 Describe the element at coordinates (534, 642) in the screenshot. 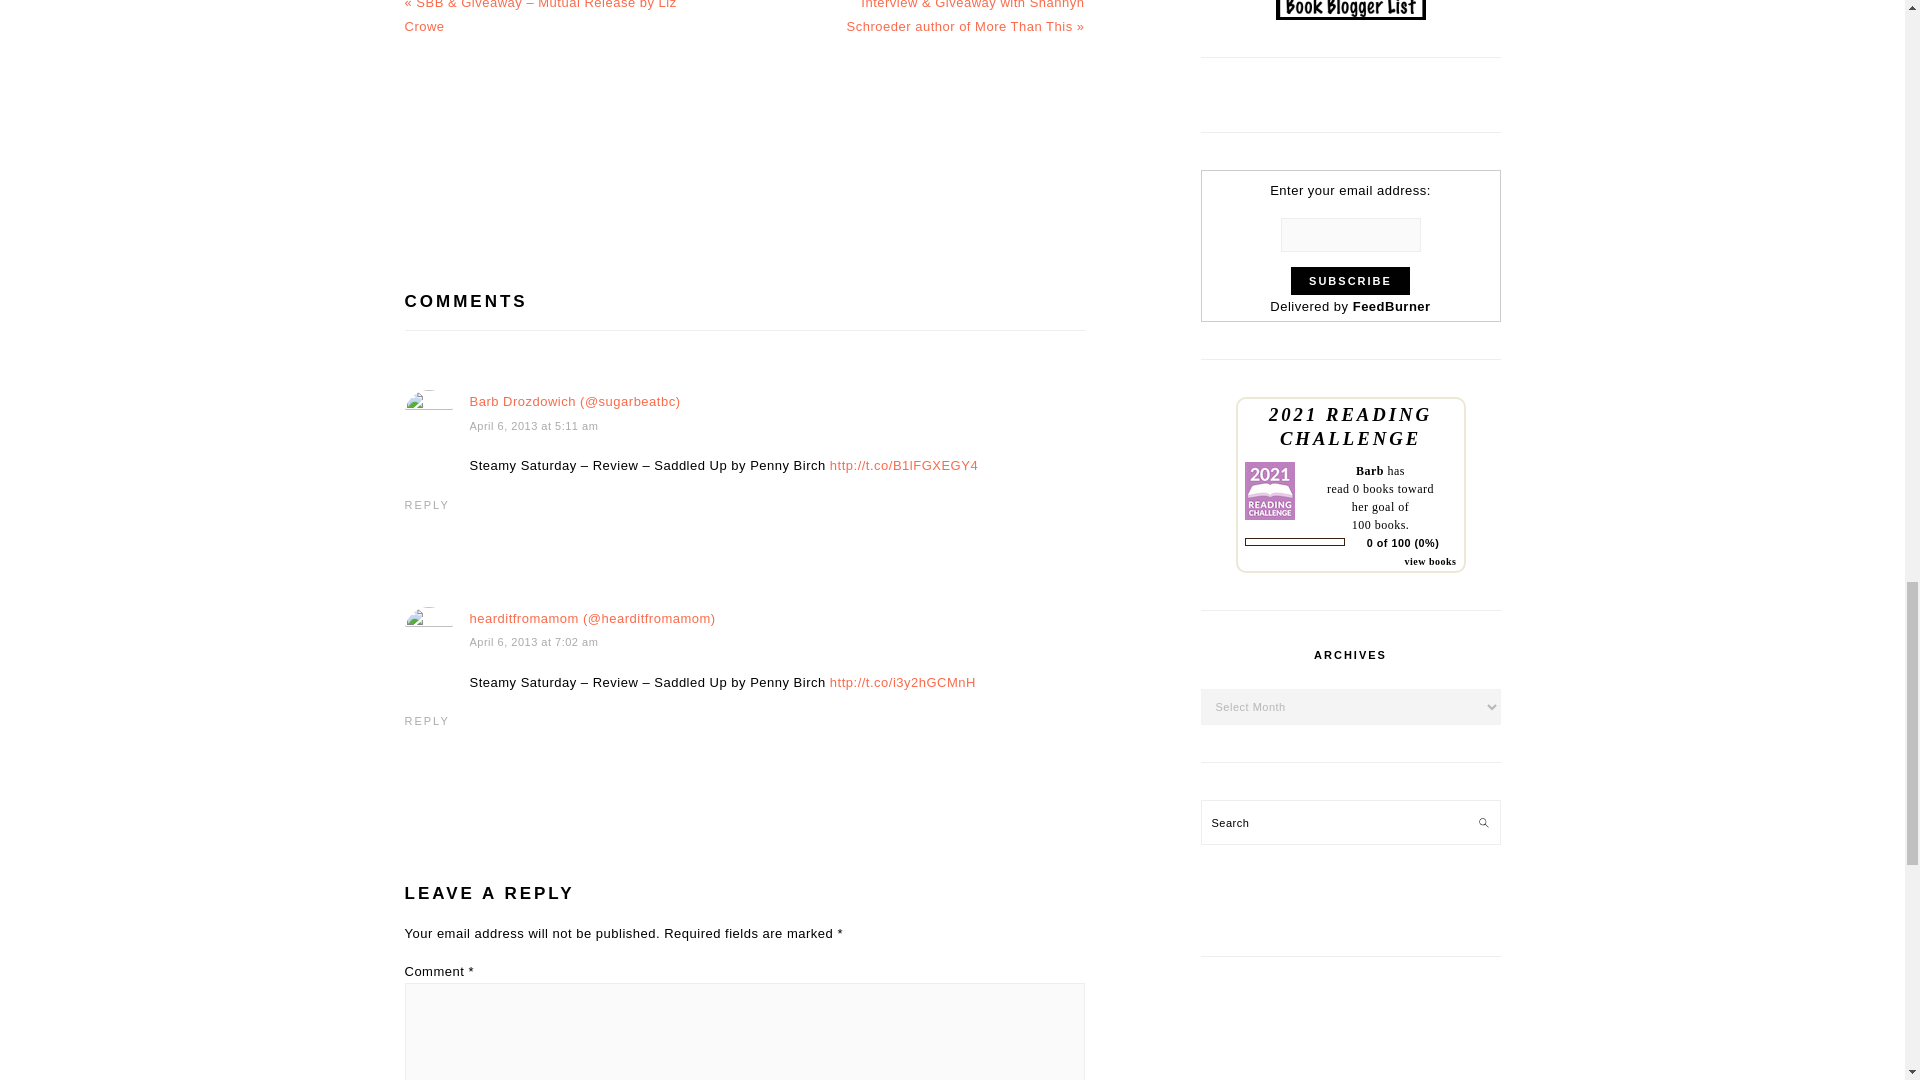

I see `April 6, 2013 at 7:02 am` at that location.